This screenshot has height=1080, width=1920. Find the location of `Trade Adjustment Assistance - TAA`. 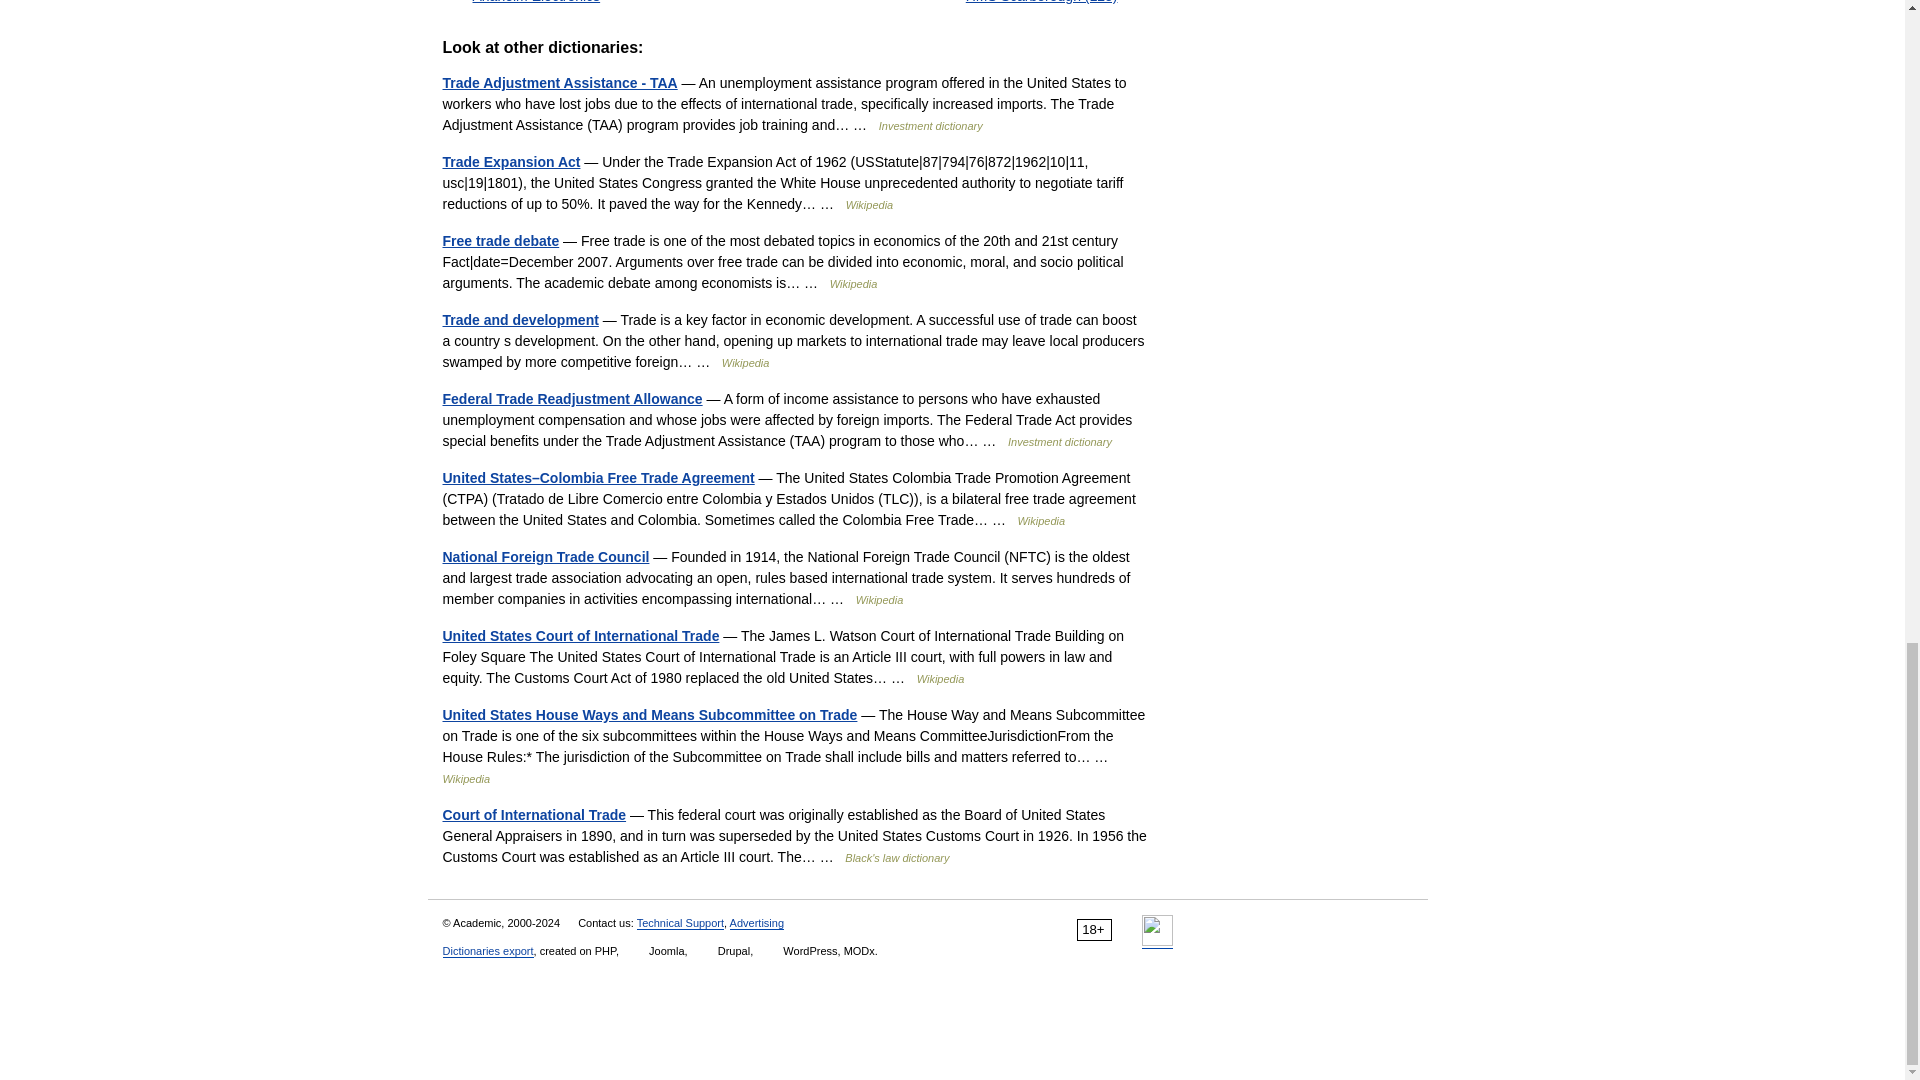

Trade Adjustment Assistance - TAA is located at coordinates (559, 82).